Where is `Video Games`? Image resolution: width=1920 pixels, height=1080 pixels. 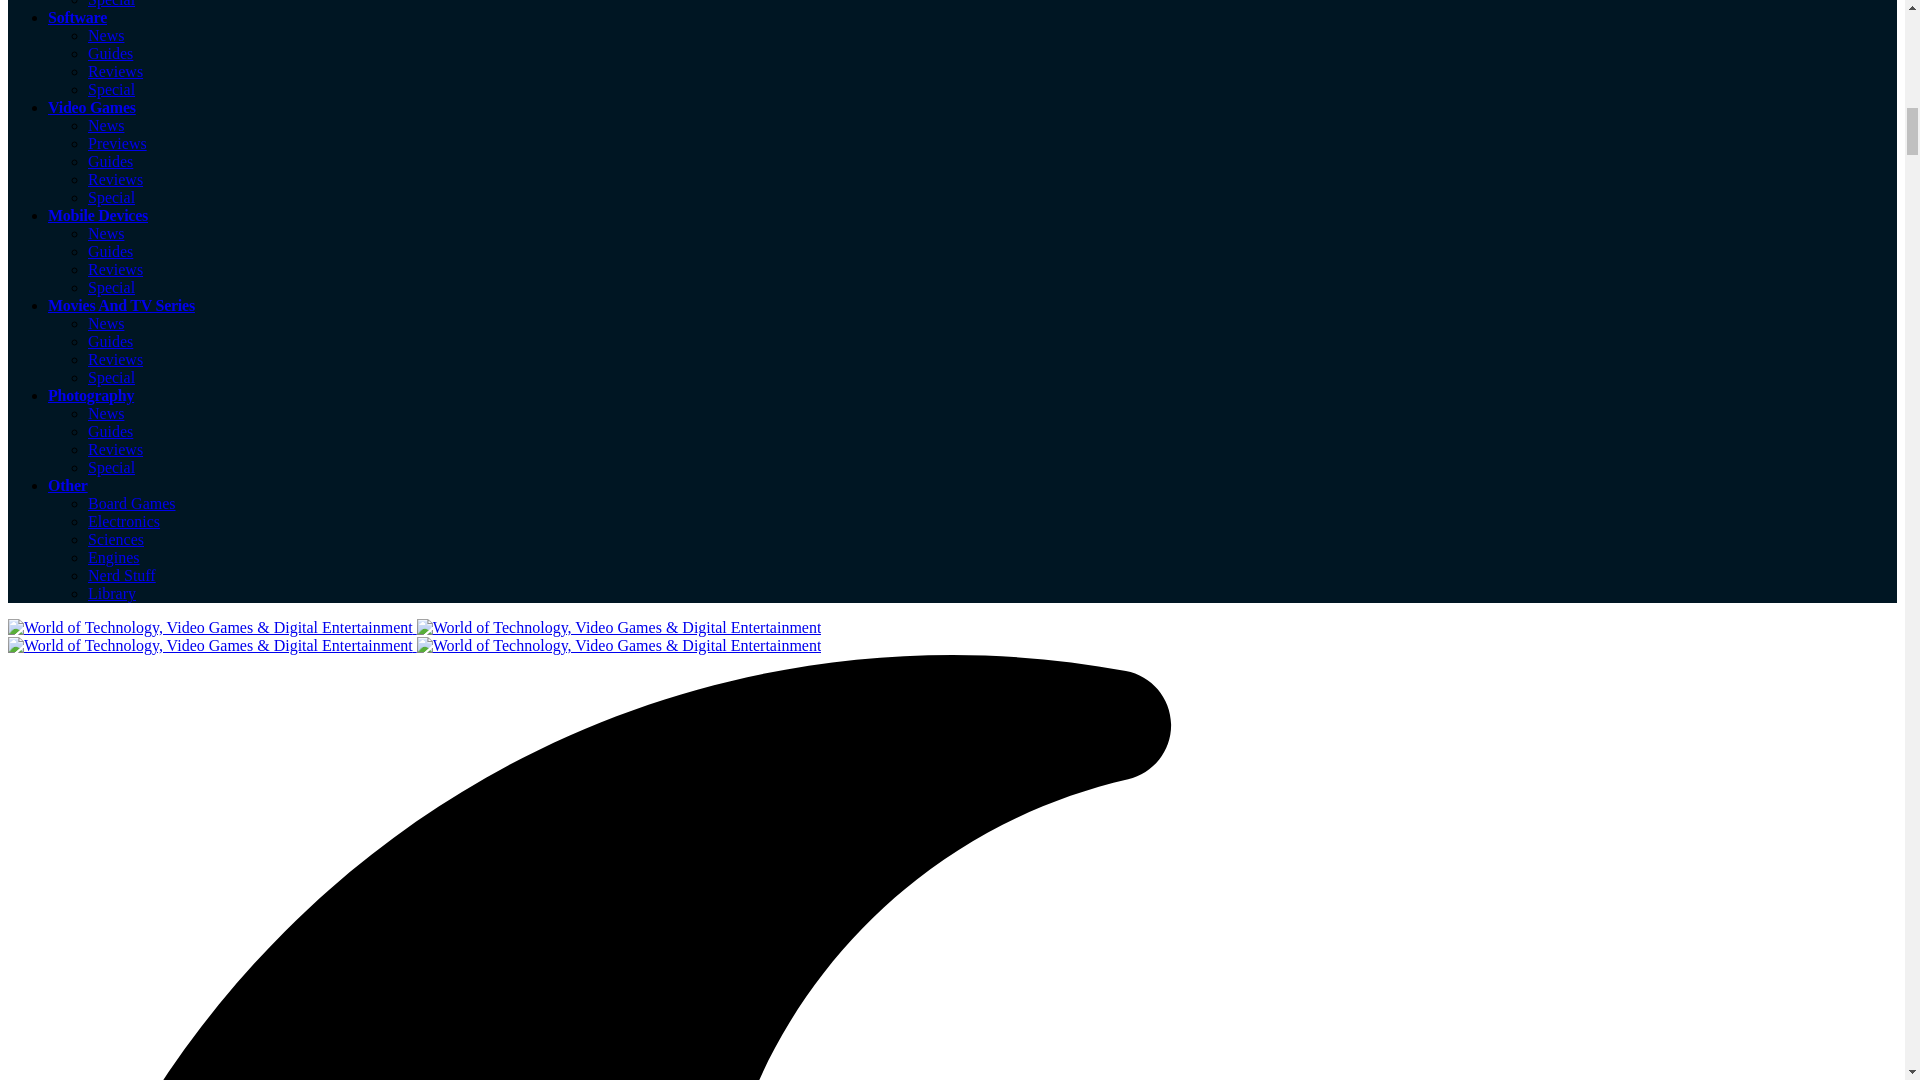
Video Games is located at coordinates (92, 107).